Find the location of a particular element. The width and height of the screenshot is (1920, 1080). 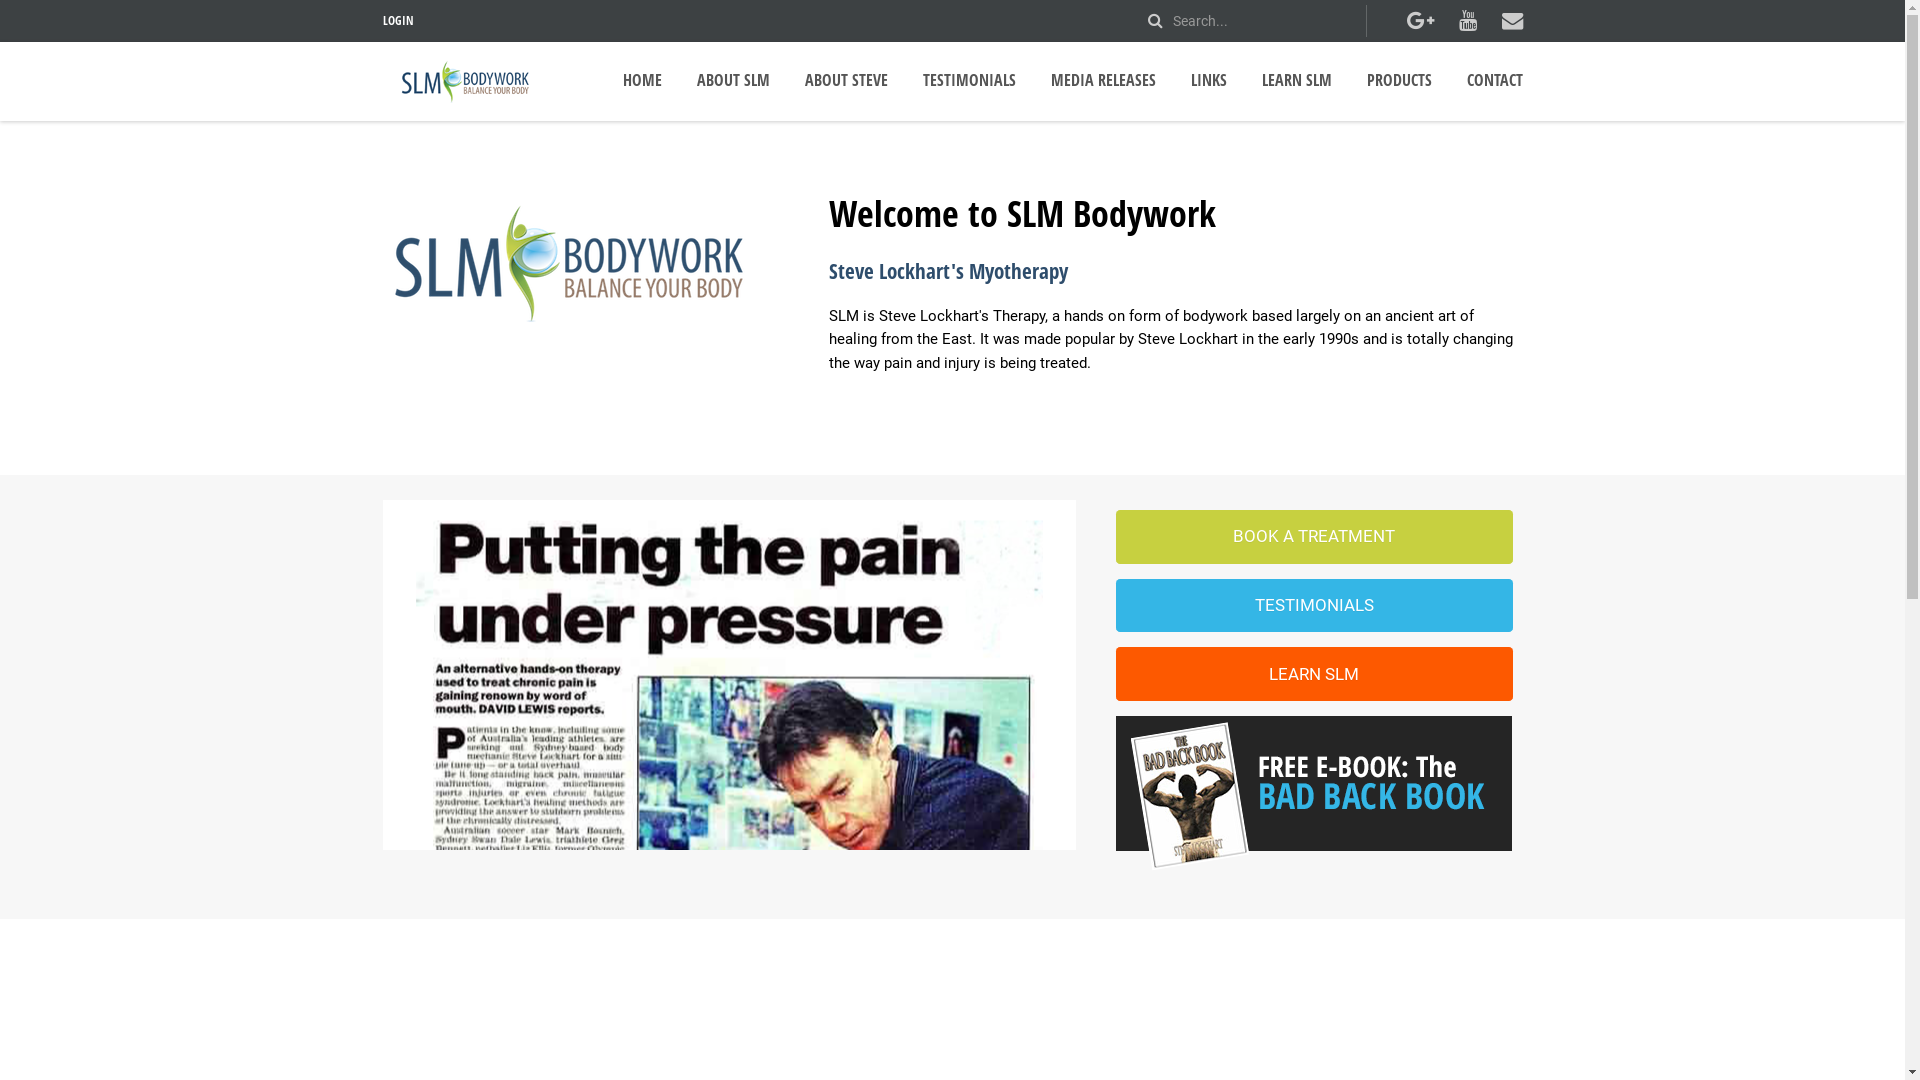

BOOK A TREATMENT is located at coordinates (1314, 537).